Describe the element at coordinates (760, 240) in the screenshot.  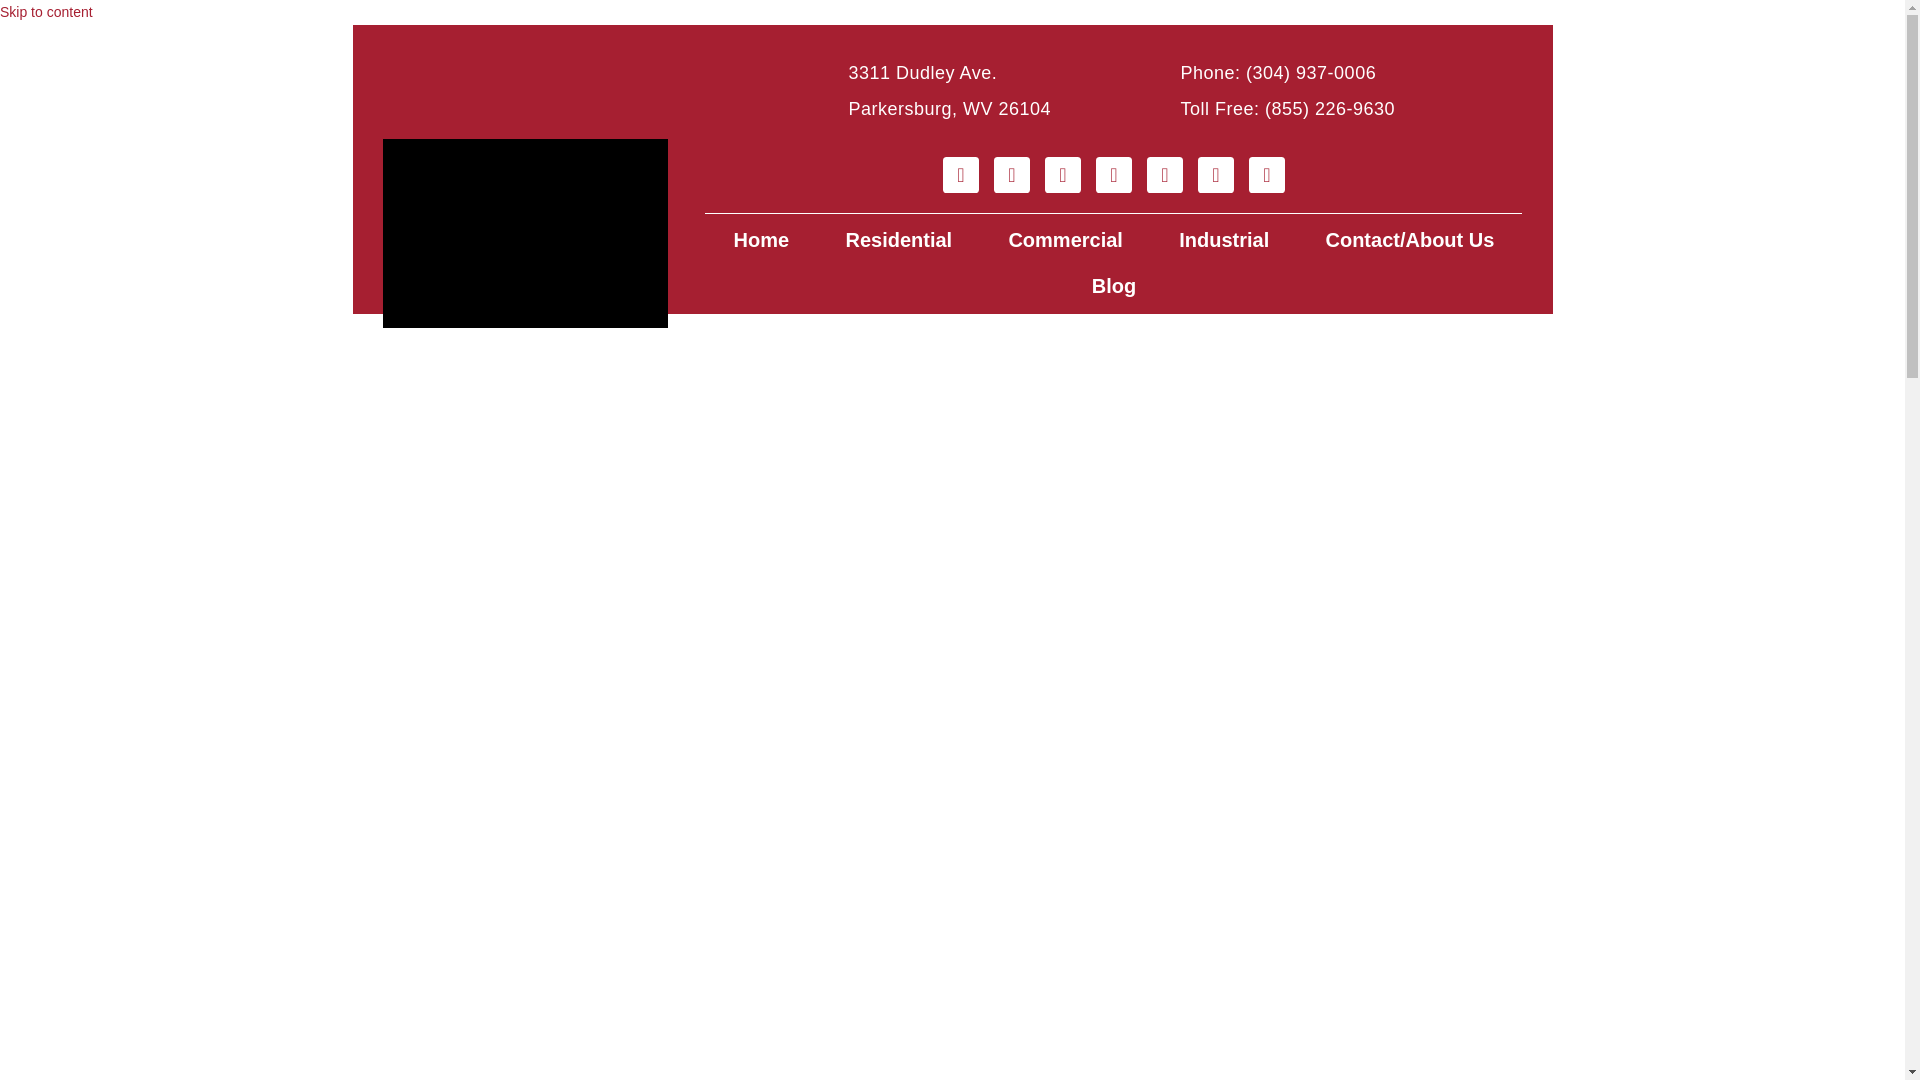
I see `Home` at that location.